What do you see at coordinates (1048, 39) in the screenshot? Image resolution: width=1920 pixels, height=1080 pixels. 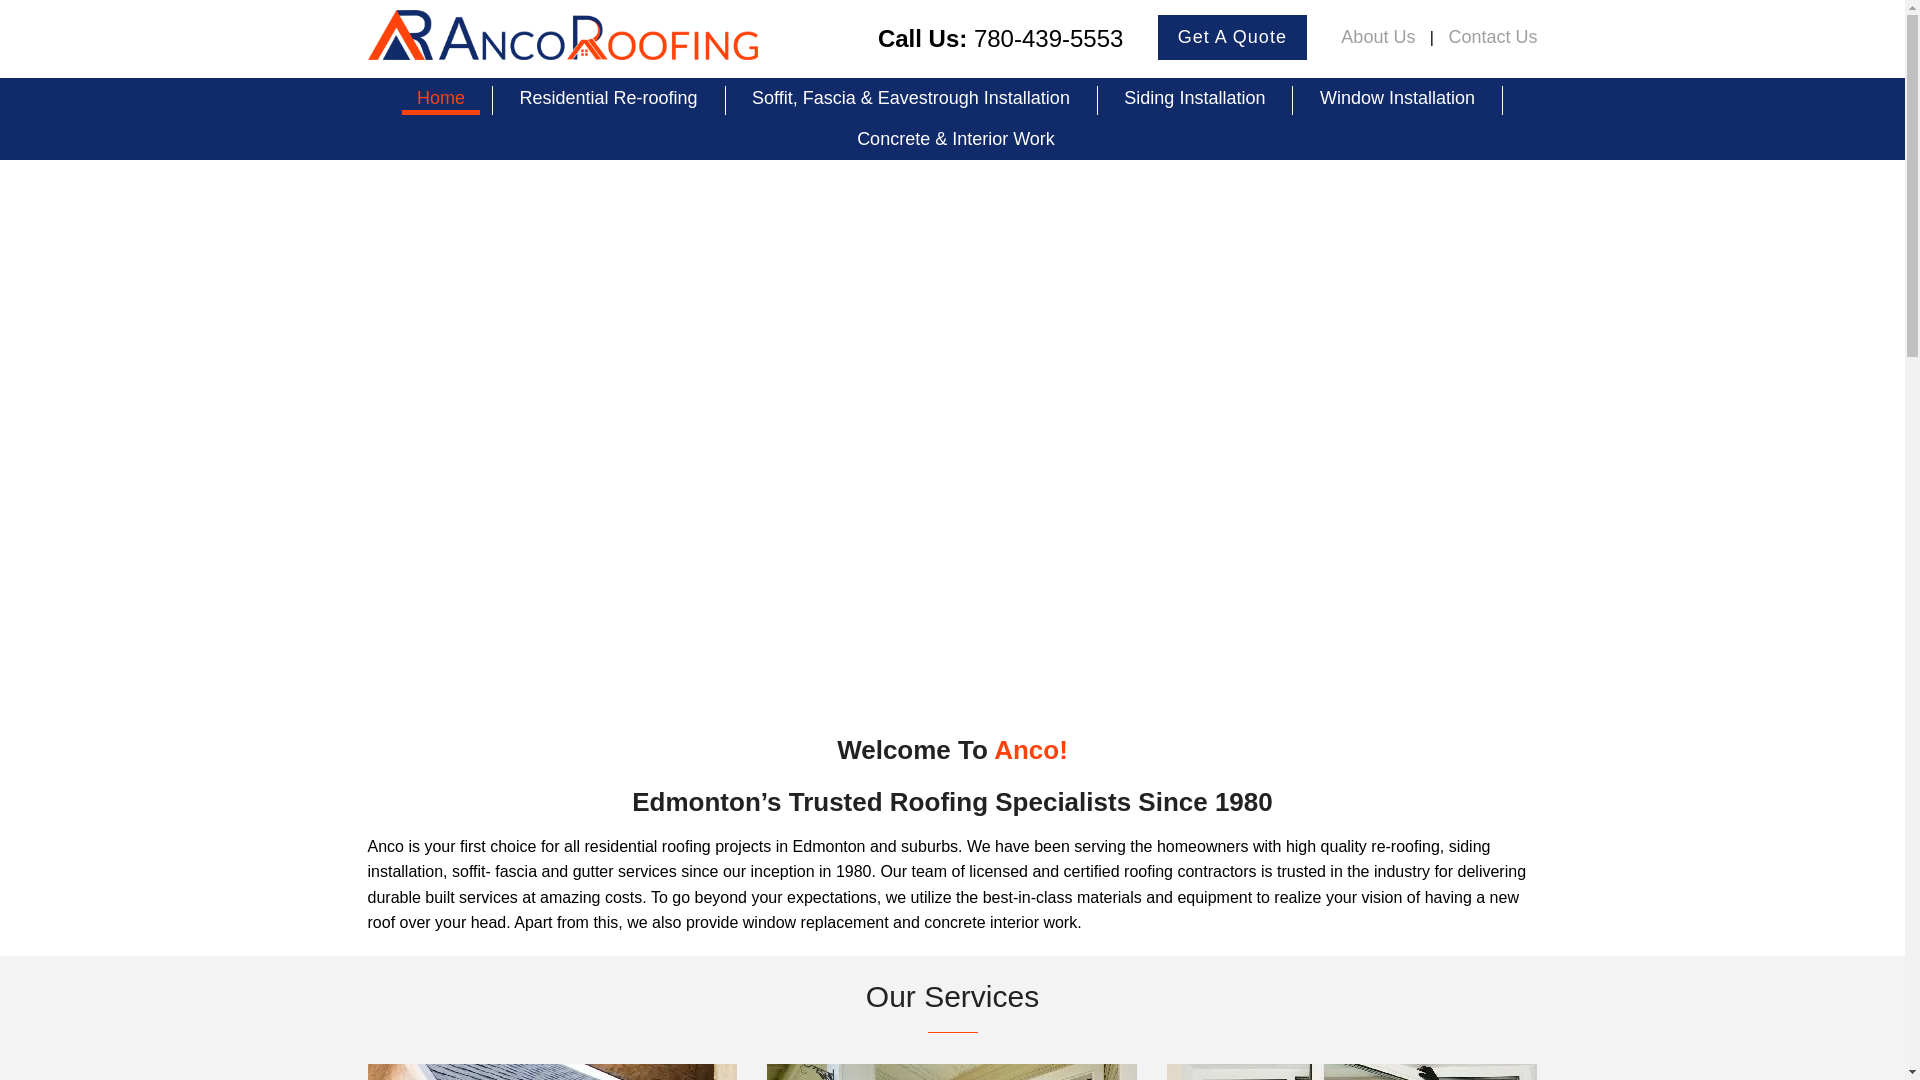 I see `780-439-5553` at bounding box center [1048, 39].